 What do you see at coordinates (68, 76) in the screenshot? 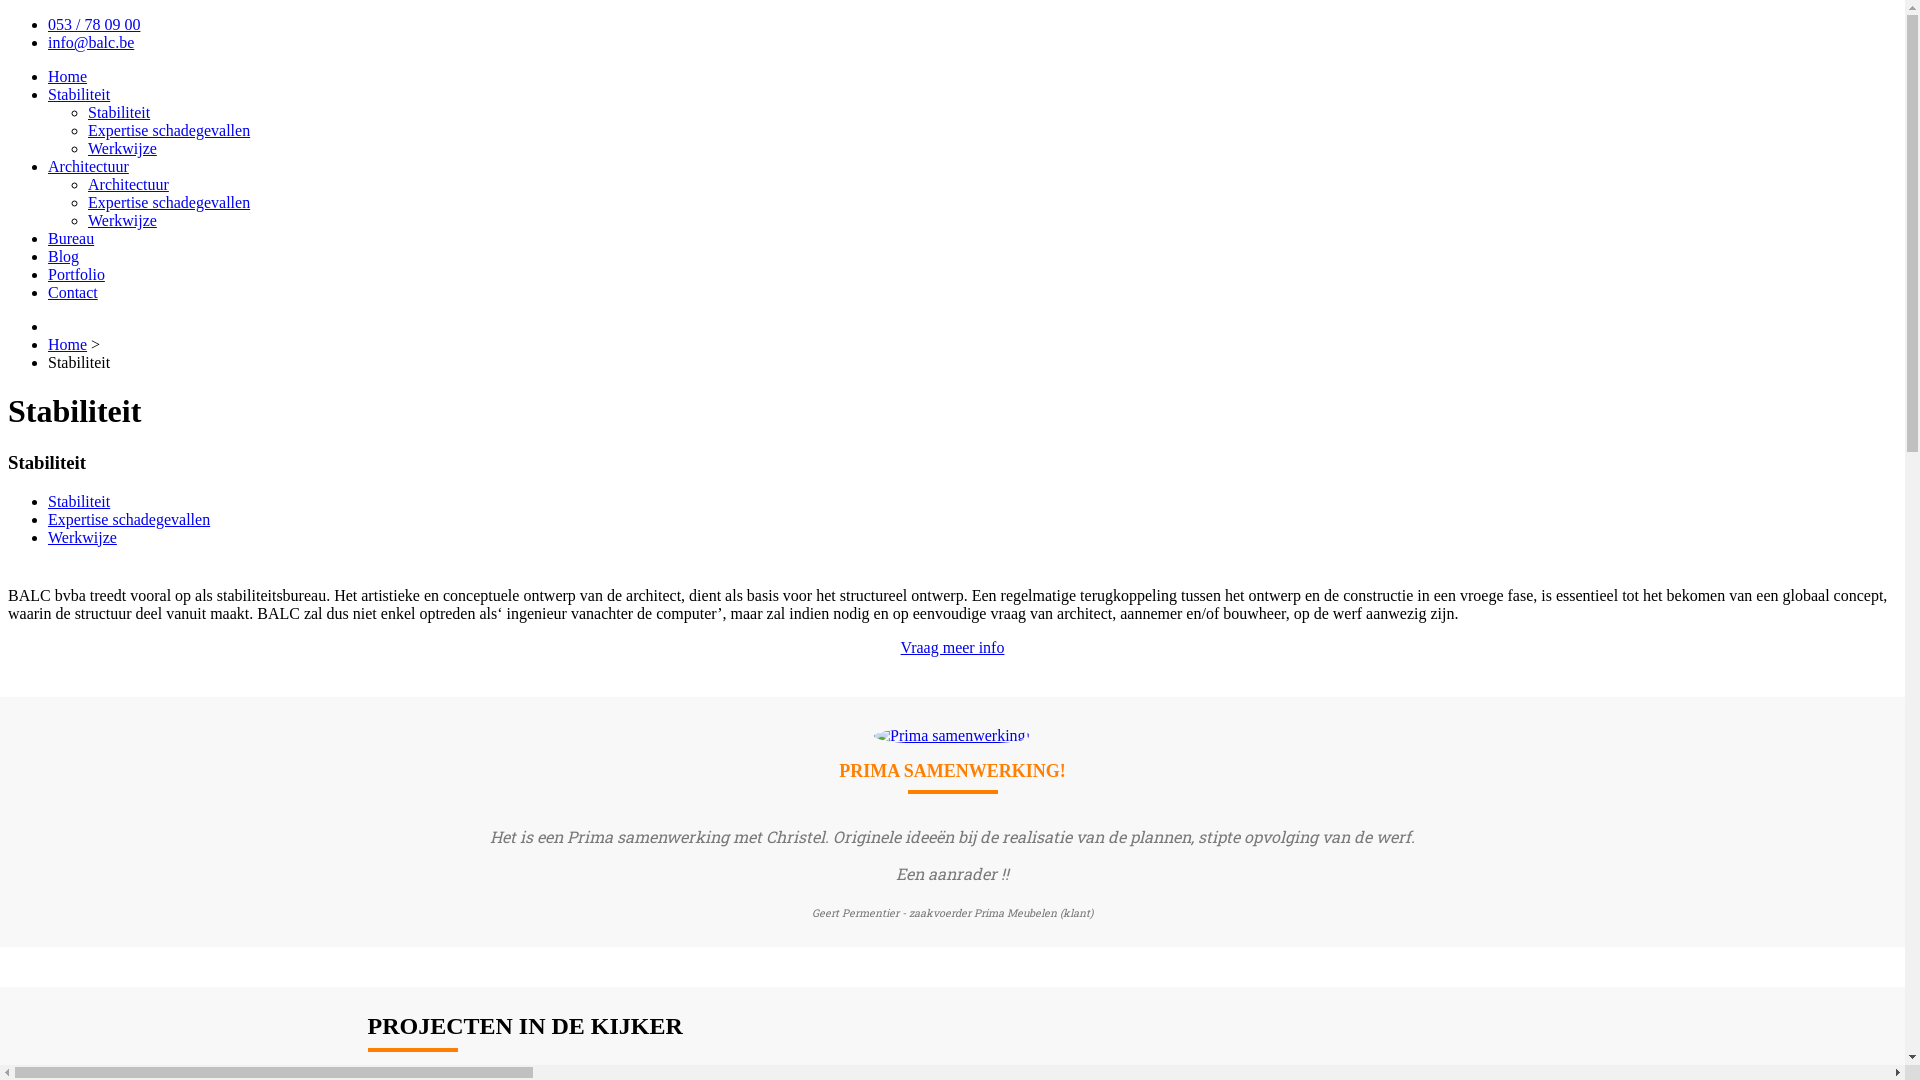
I see `Home` at bounding box center [68, 76].